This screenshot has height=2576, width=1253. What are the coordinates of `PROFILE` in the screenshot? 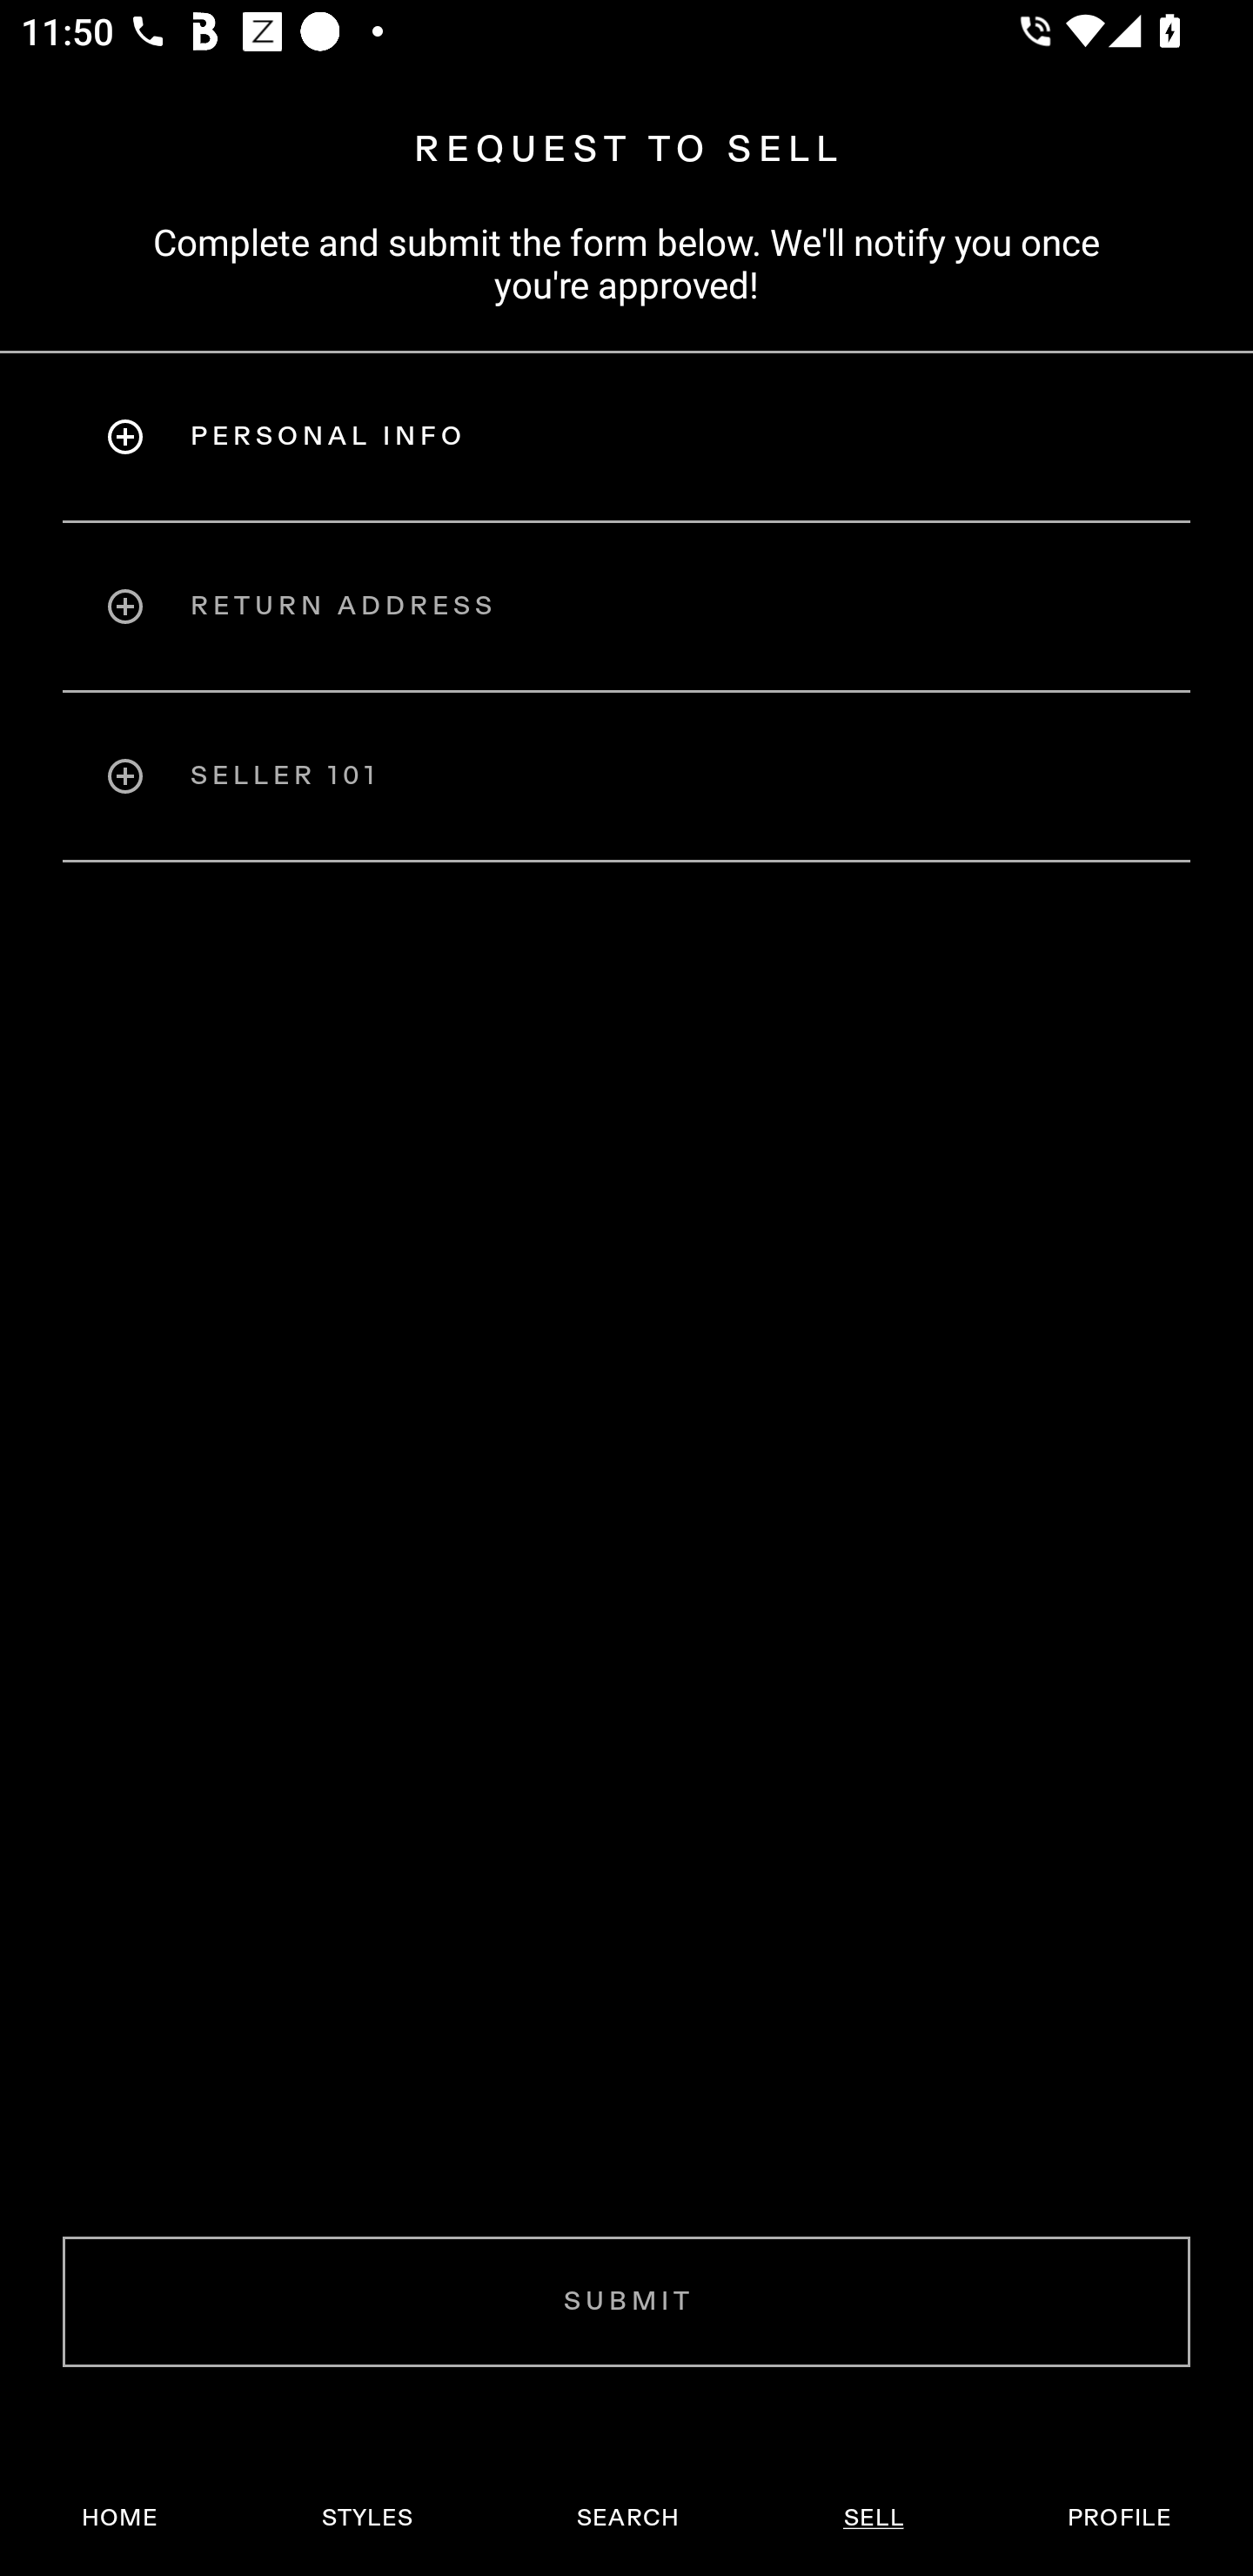 It's located at (1119, 2518).